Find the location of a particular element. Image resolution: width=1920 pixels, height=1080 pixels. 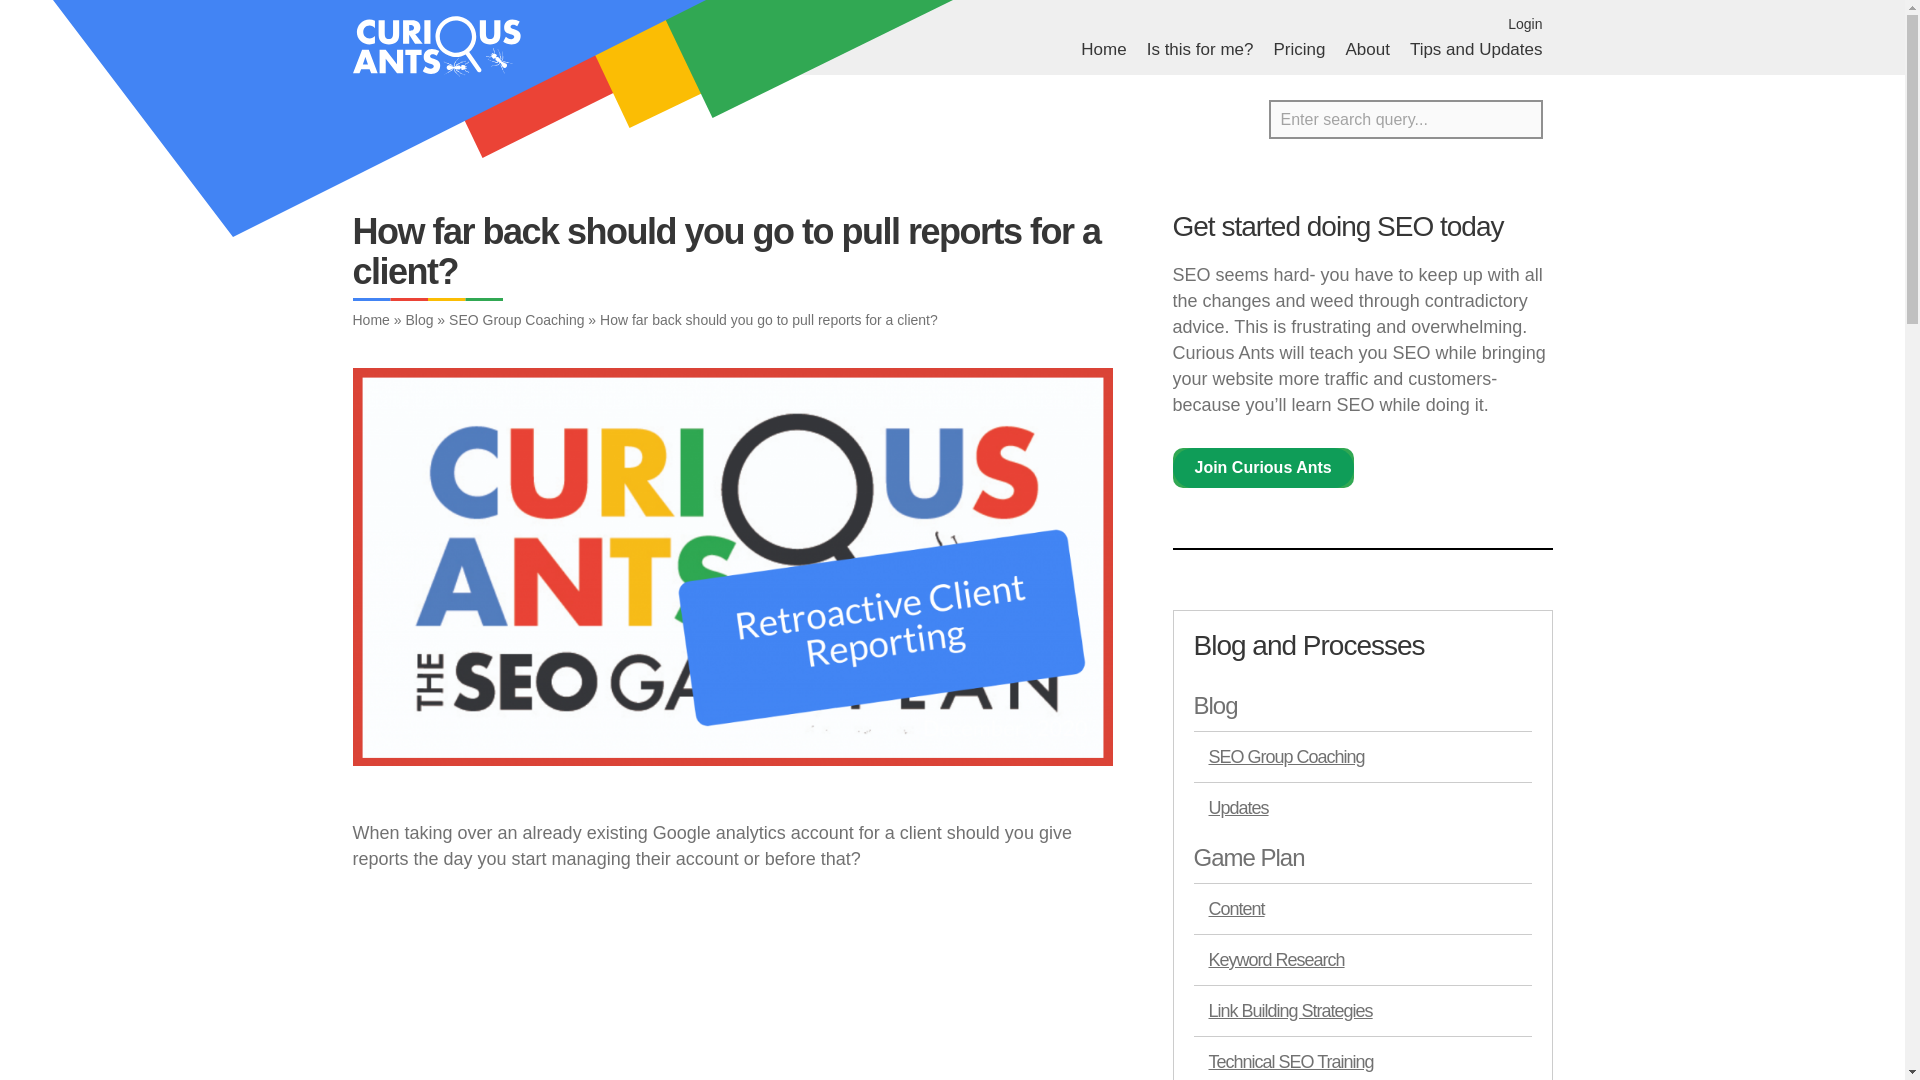

How far back should you go to pull reports for a client? is located at coordinates (602, 990).